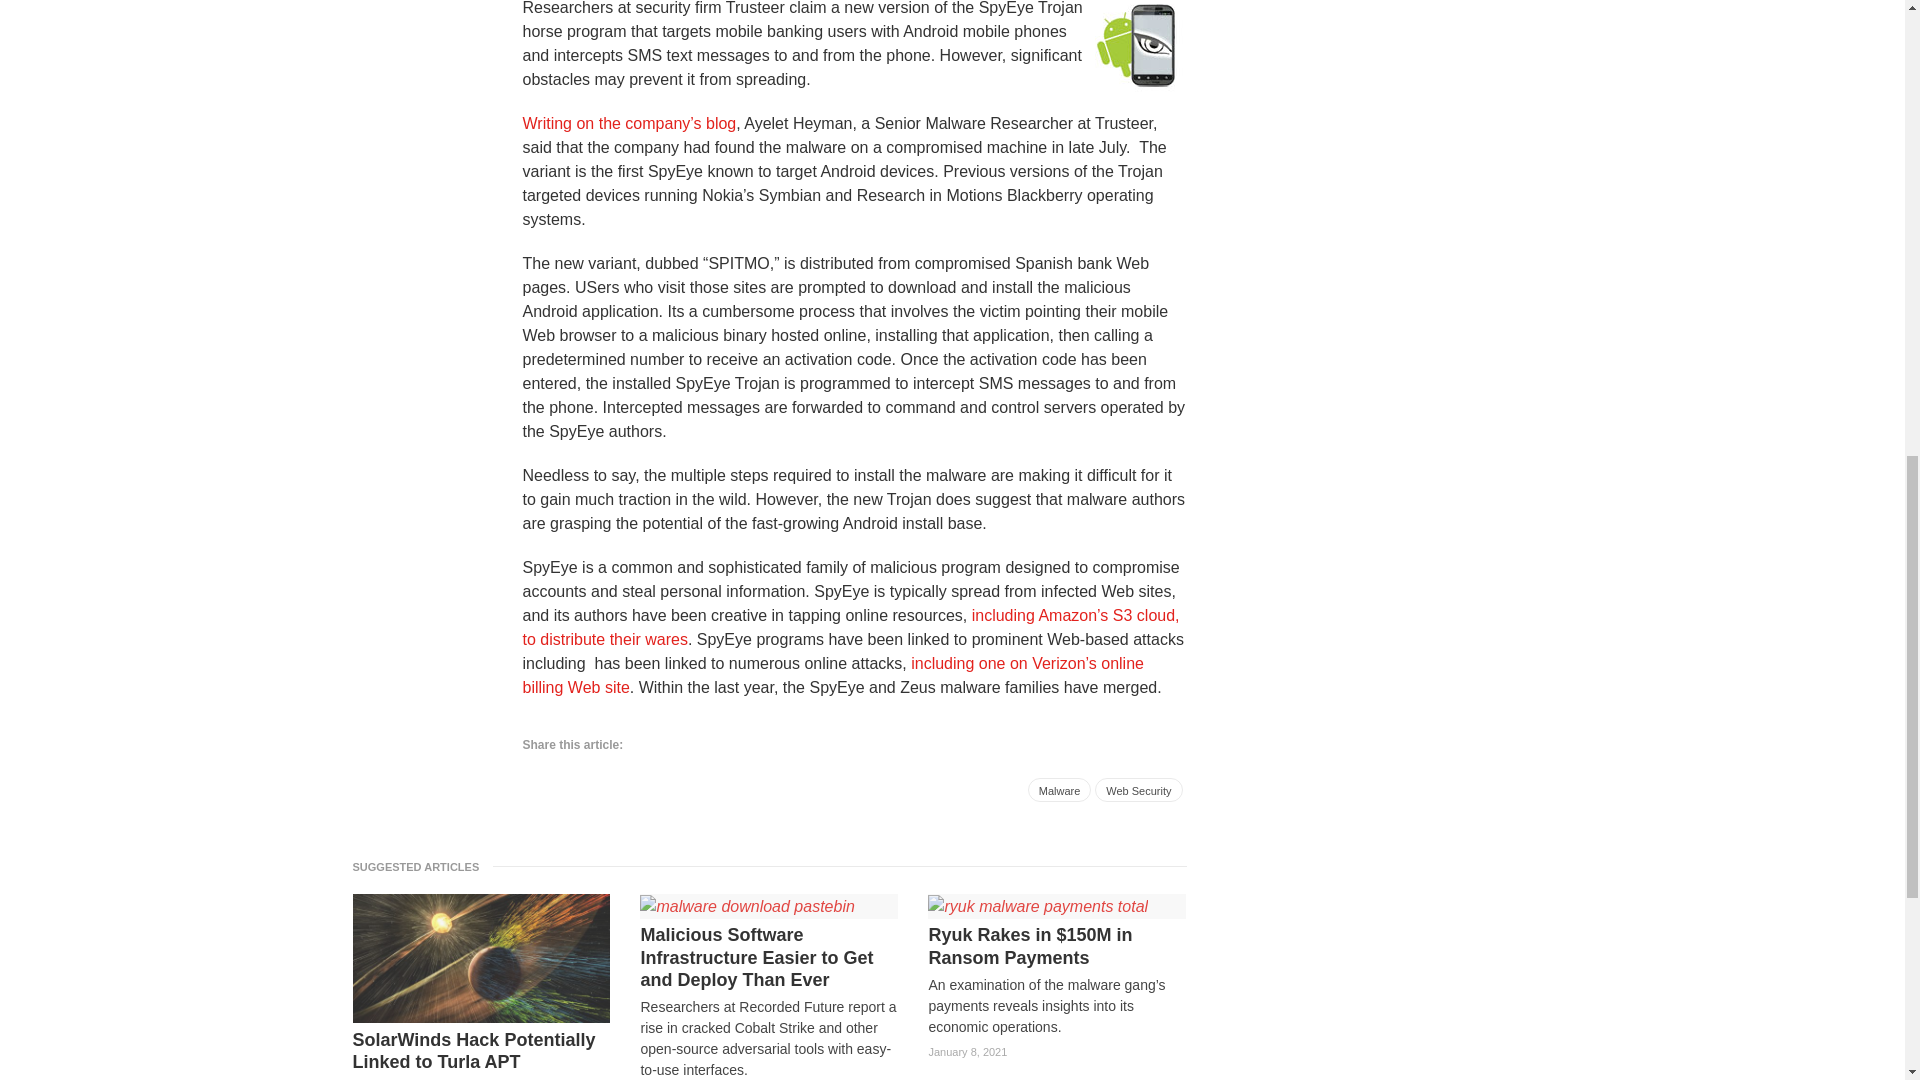 The height and width of the screenshot is (1080, 1920). I want to click on Android Spyeye, so click(1136, 48).